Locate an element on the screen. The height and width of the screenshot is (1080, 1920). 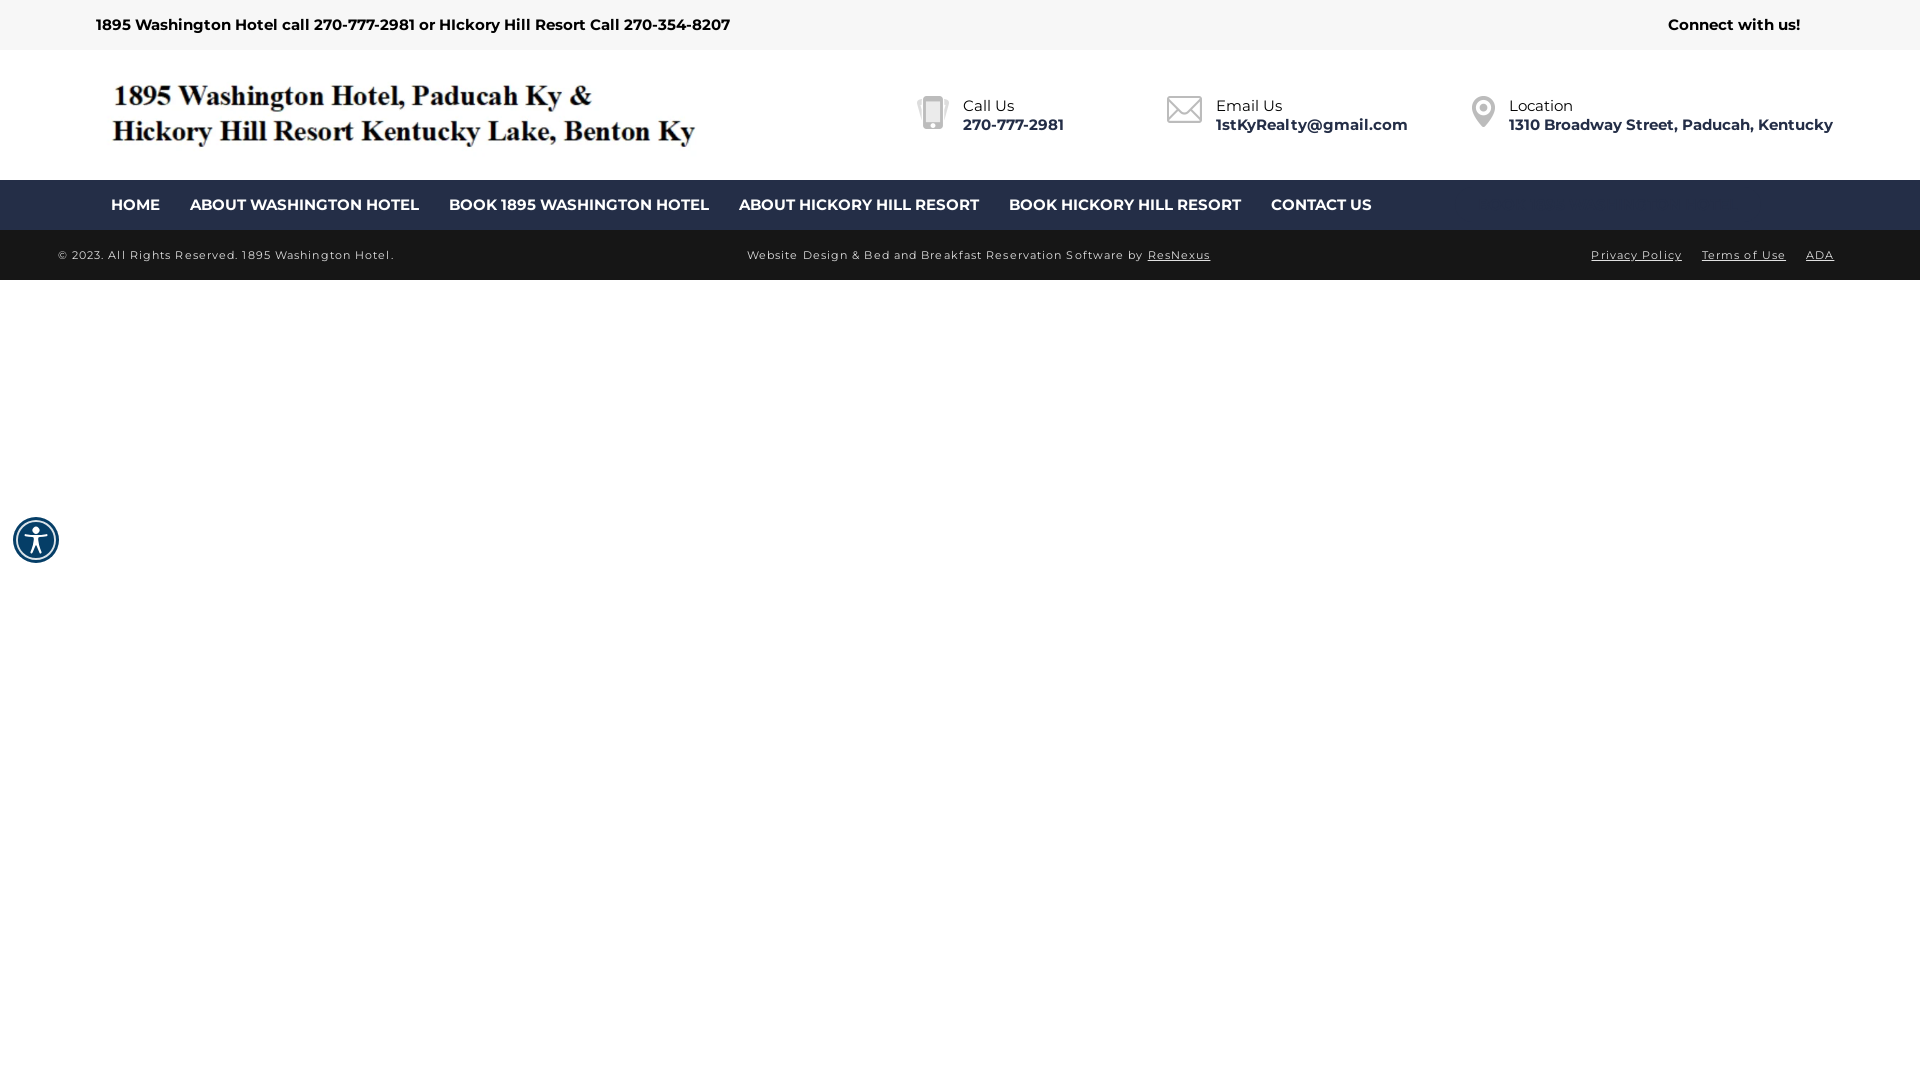
BOOK HICKORY HILL RESORT is located at coordinates (1125, 204).